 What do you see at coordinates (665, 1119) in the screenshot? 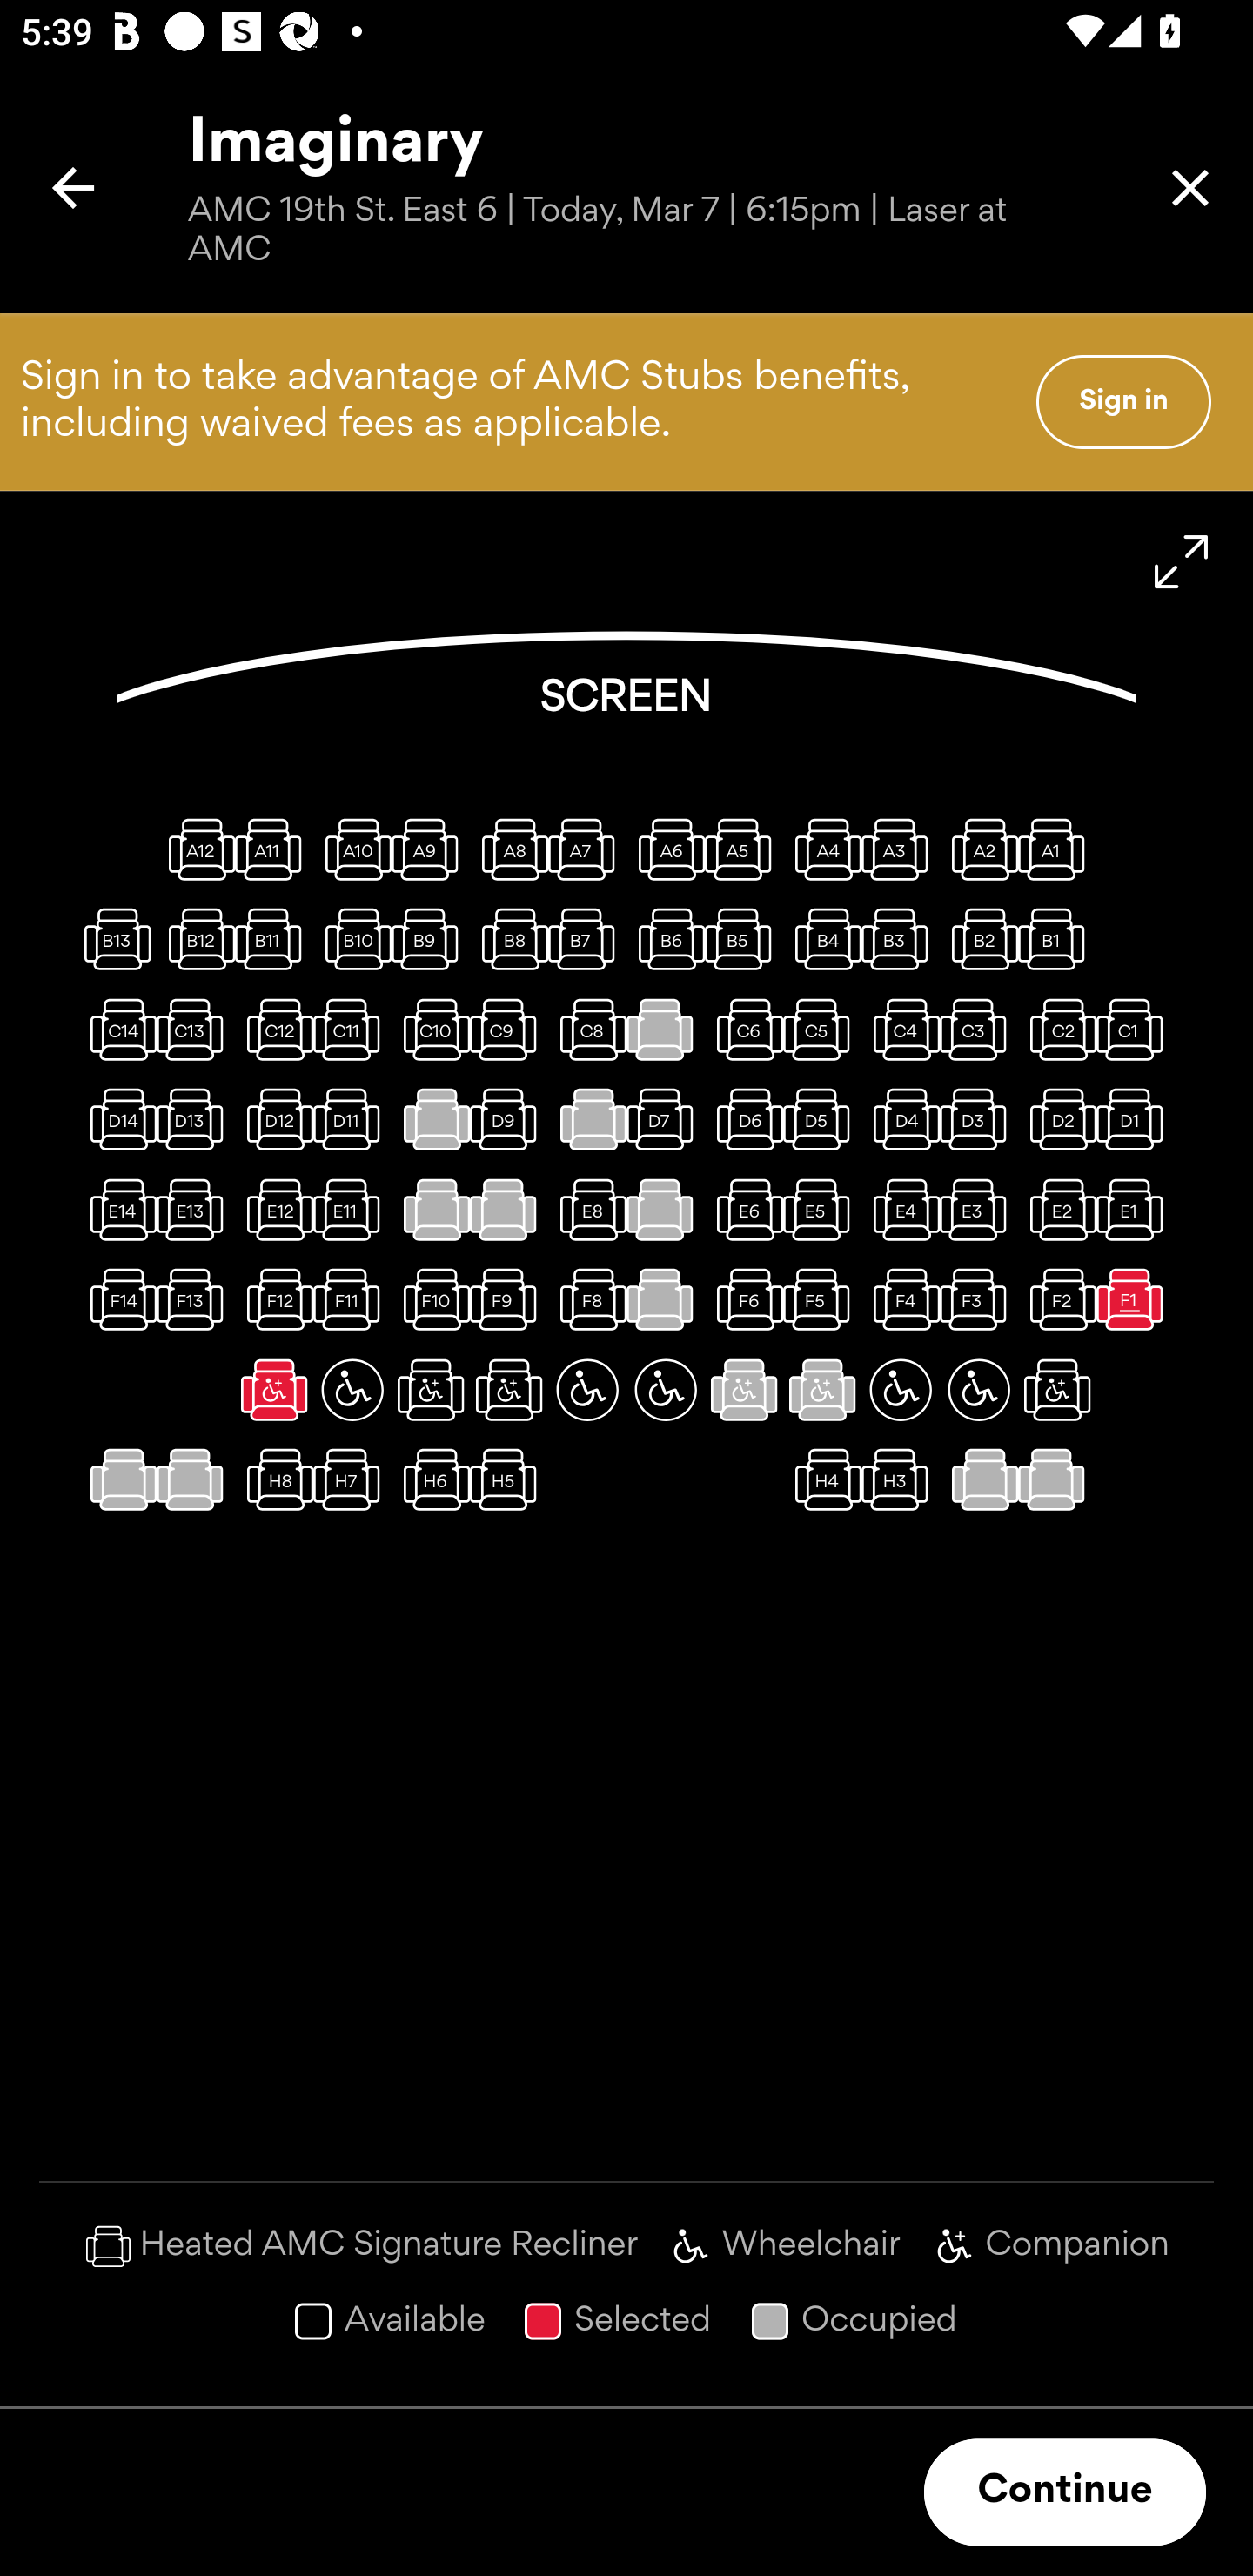
I see `D7, Regular seat, available` at bounding box center [665, 1119].